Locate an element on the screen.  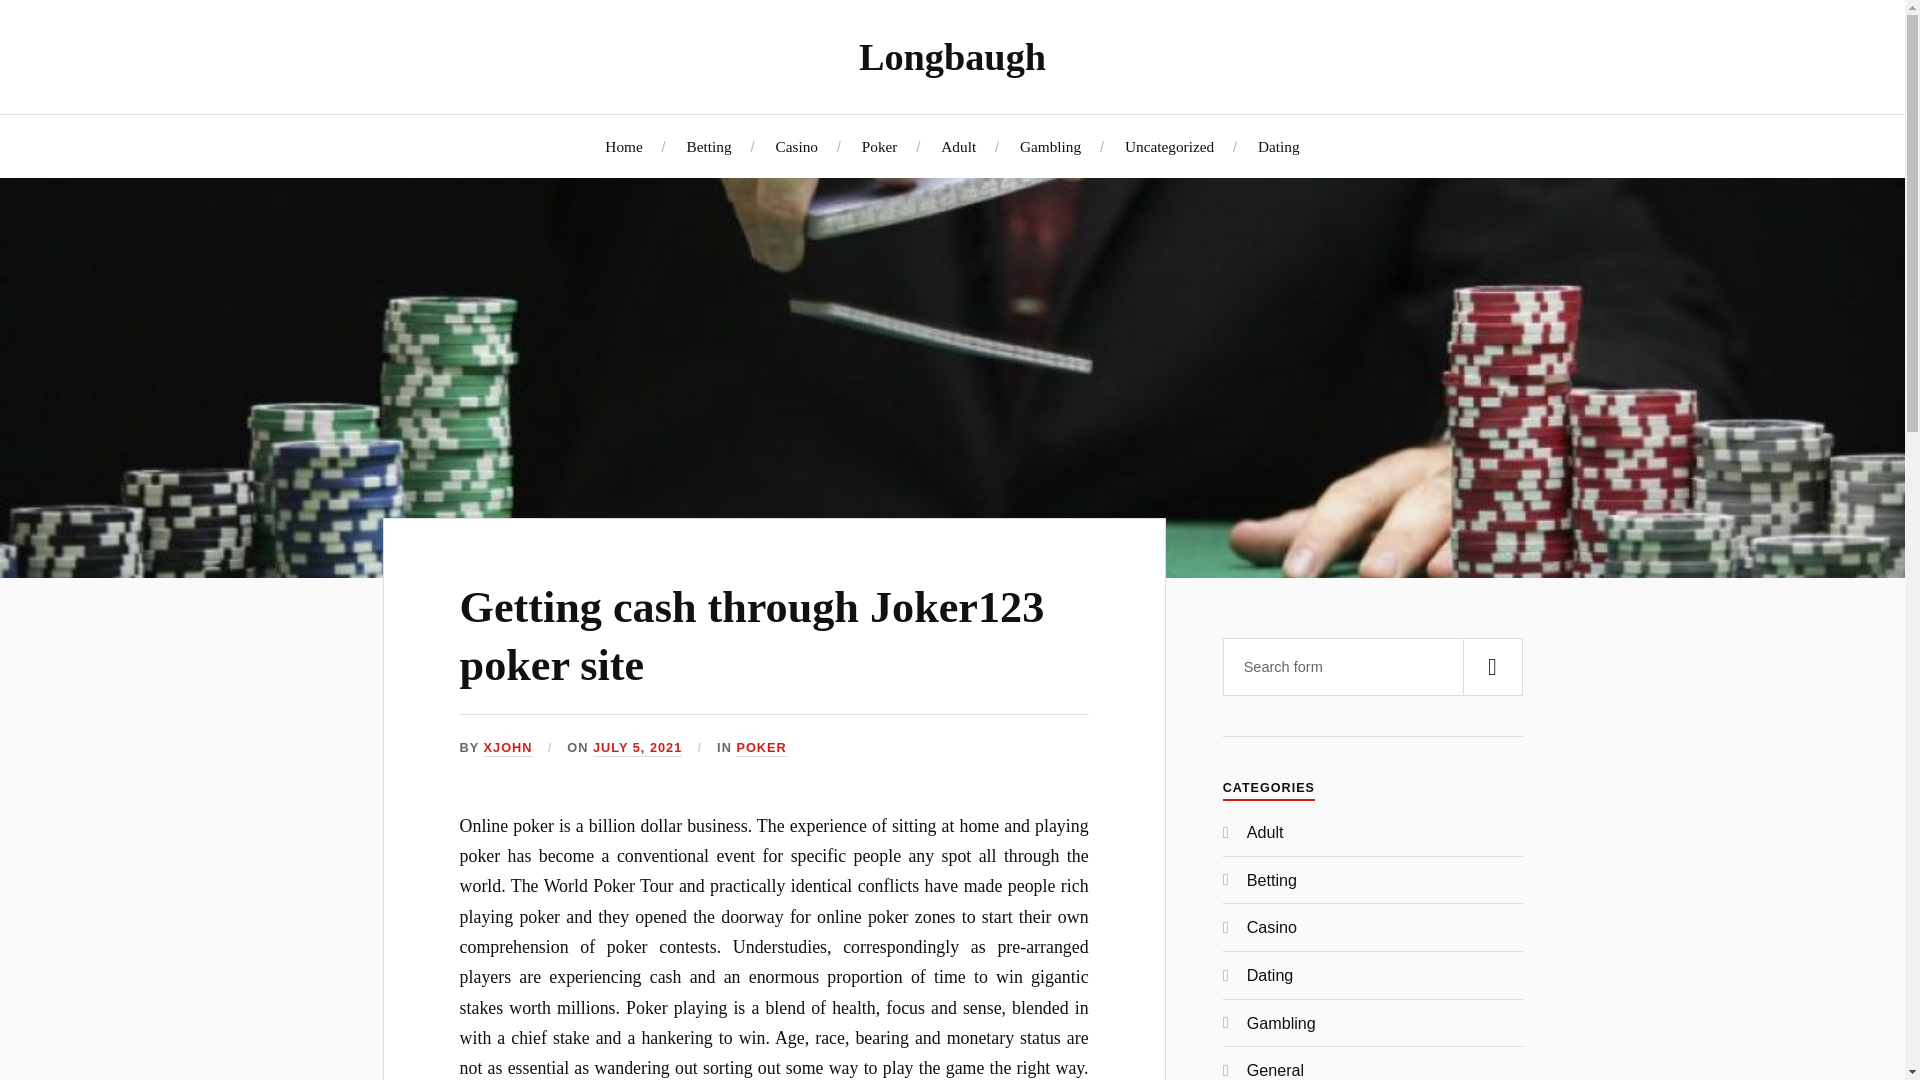
Dating is located at coordinates (1270, 974).